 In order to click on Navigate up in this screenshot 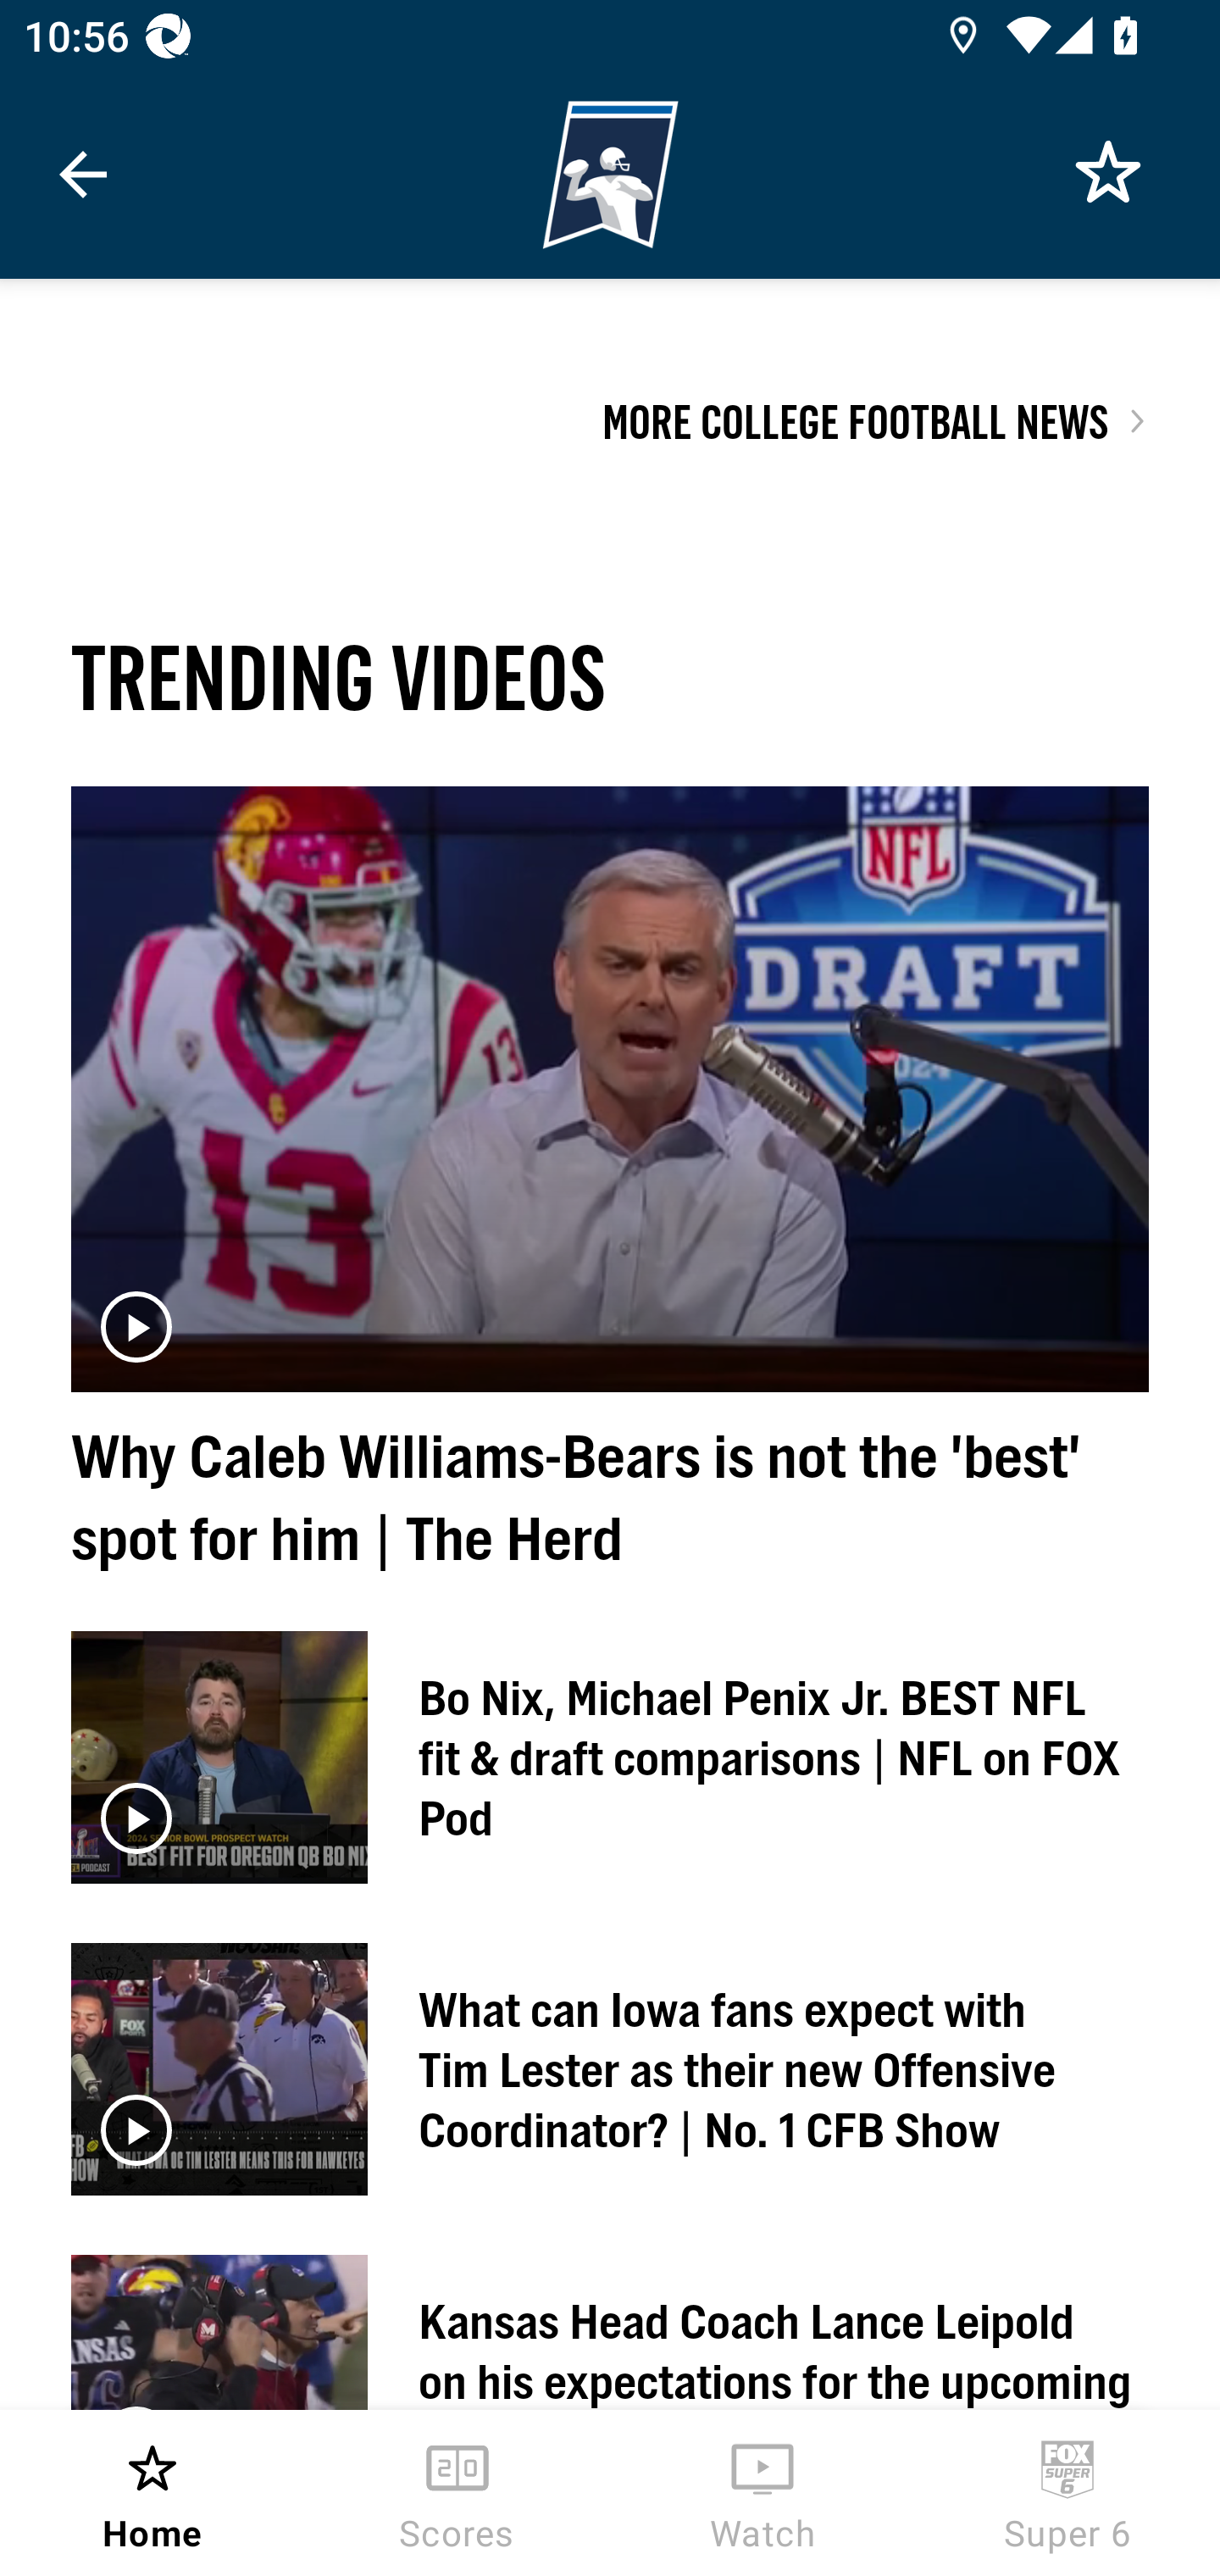, I will do `click(83, 175)`.